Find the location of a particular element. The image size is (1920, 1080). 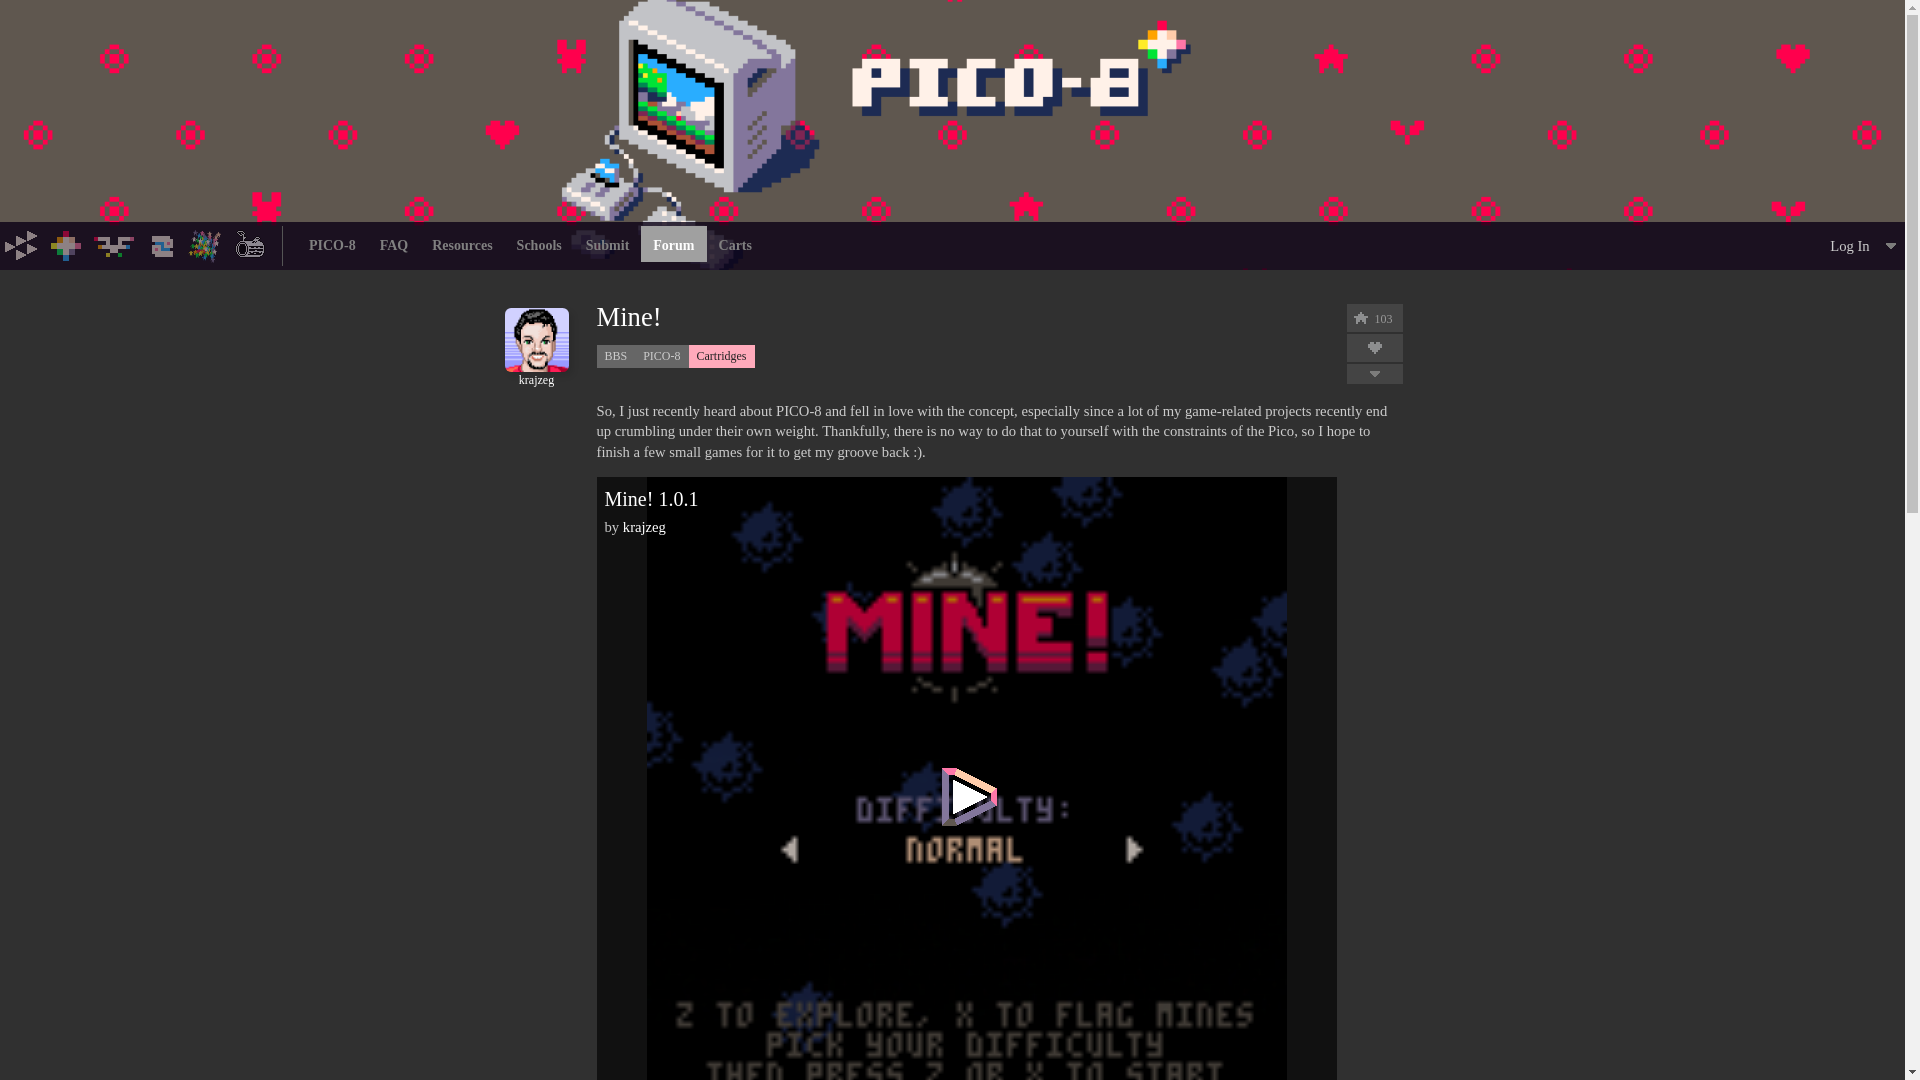

Lexaloffle Games is located at coordinates (22, 244).